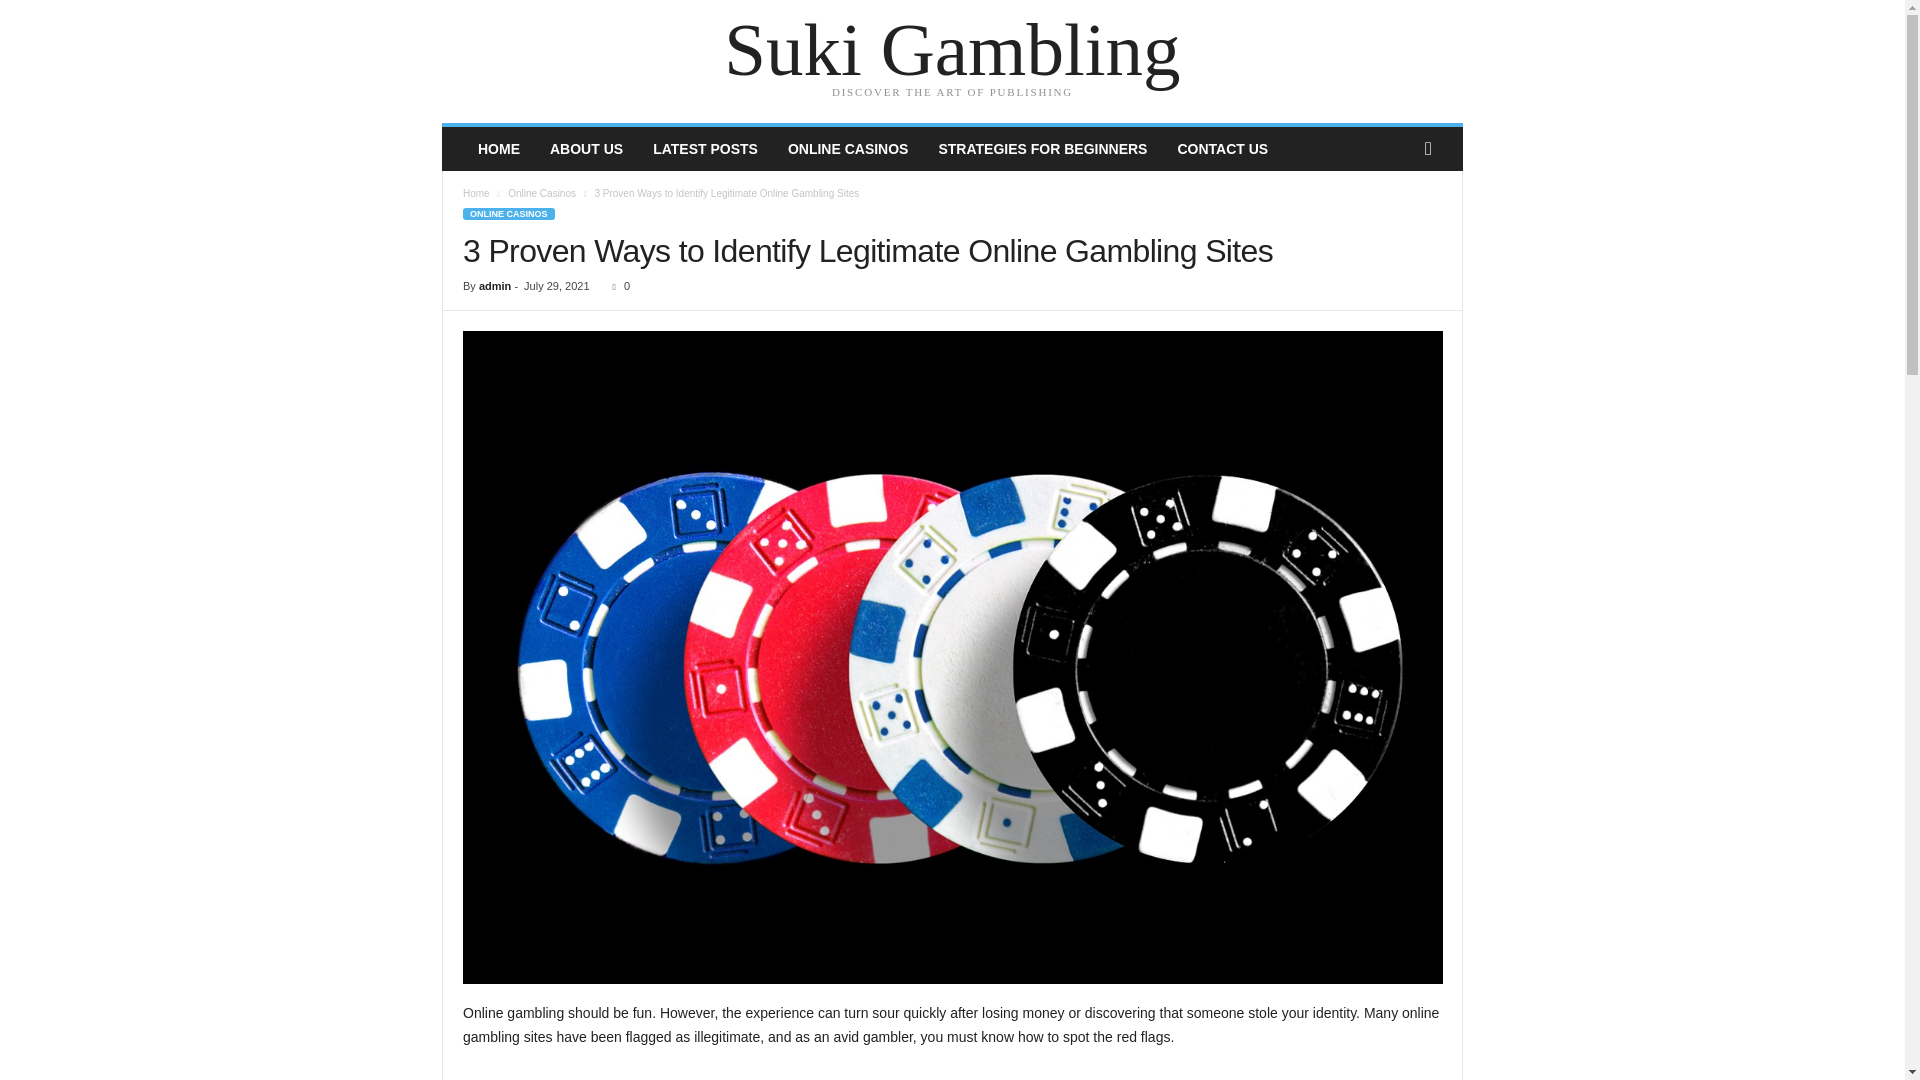 The width and height of the screenshot is (1920, 1080). I want to click on ABOUT US, so click(586, 148).